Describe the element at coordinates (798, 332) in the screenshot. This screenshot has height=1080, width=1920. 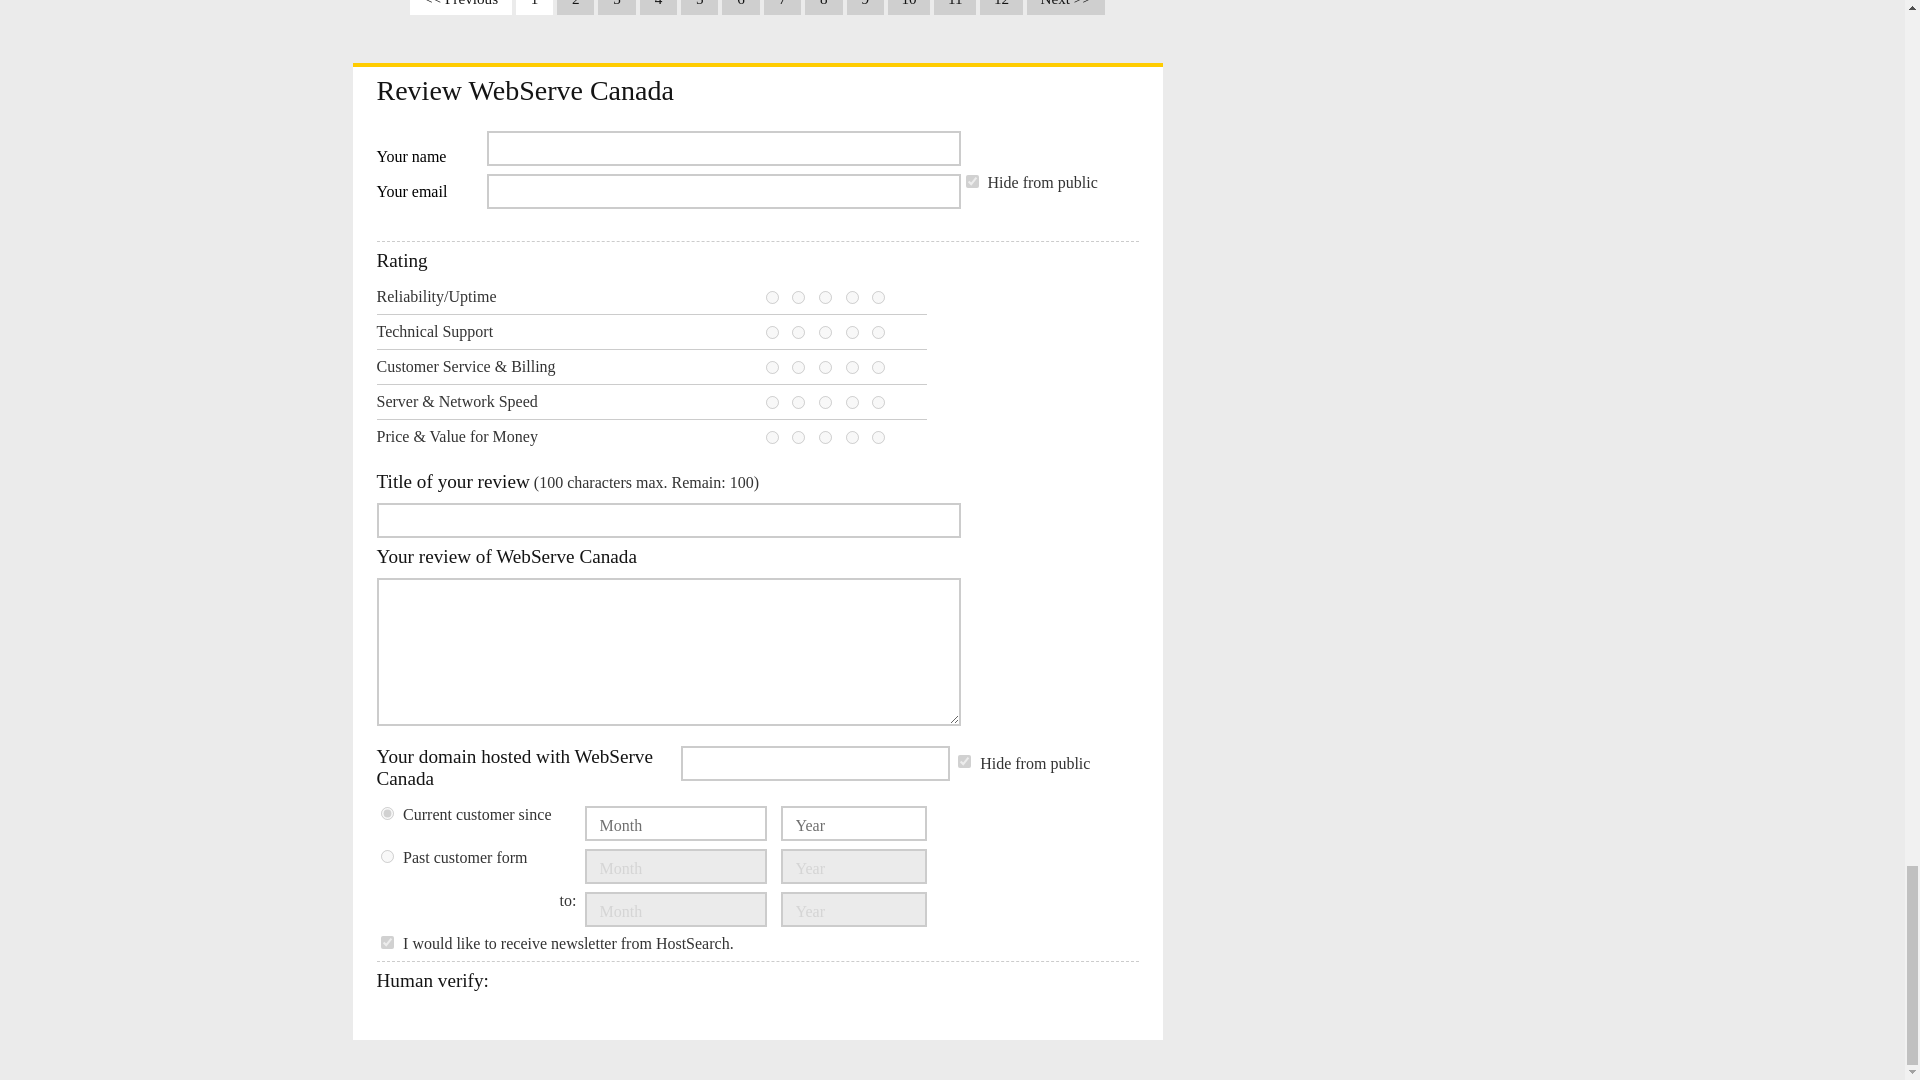
I see `2` at that location.